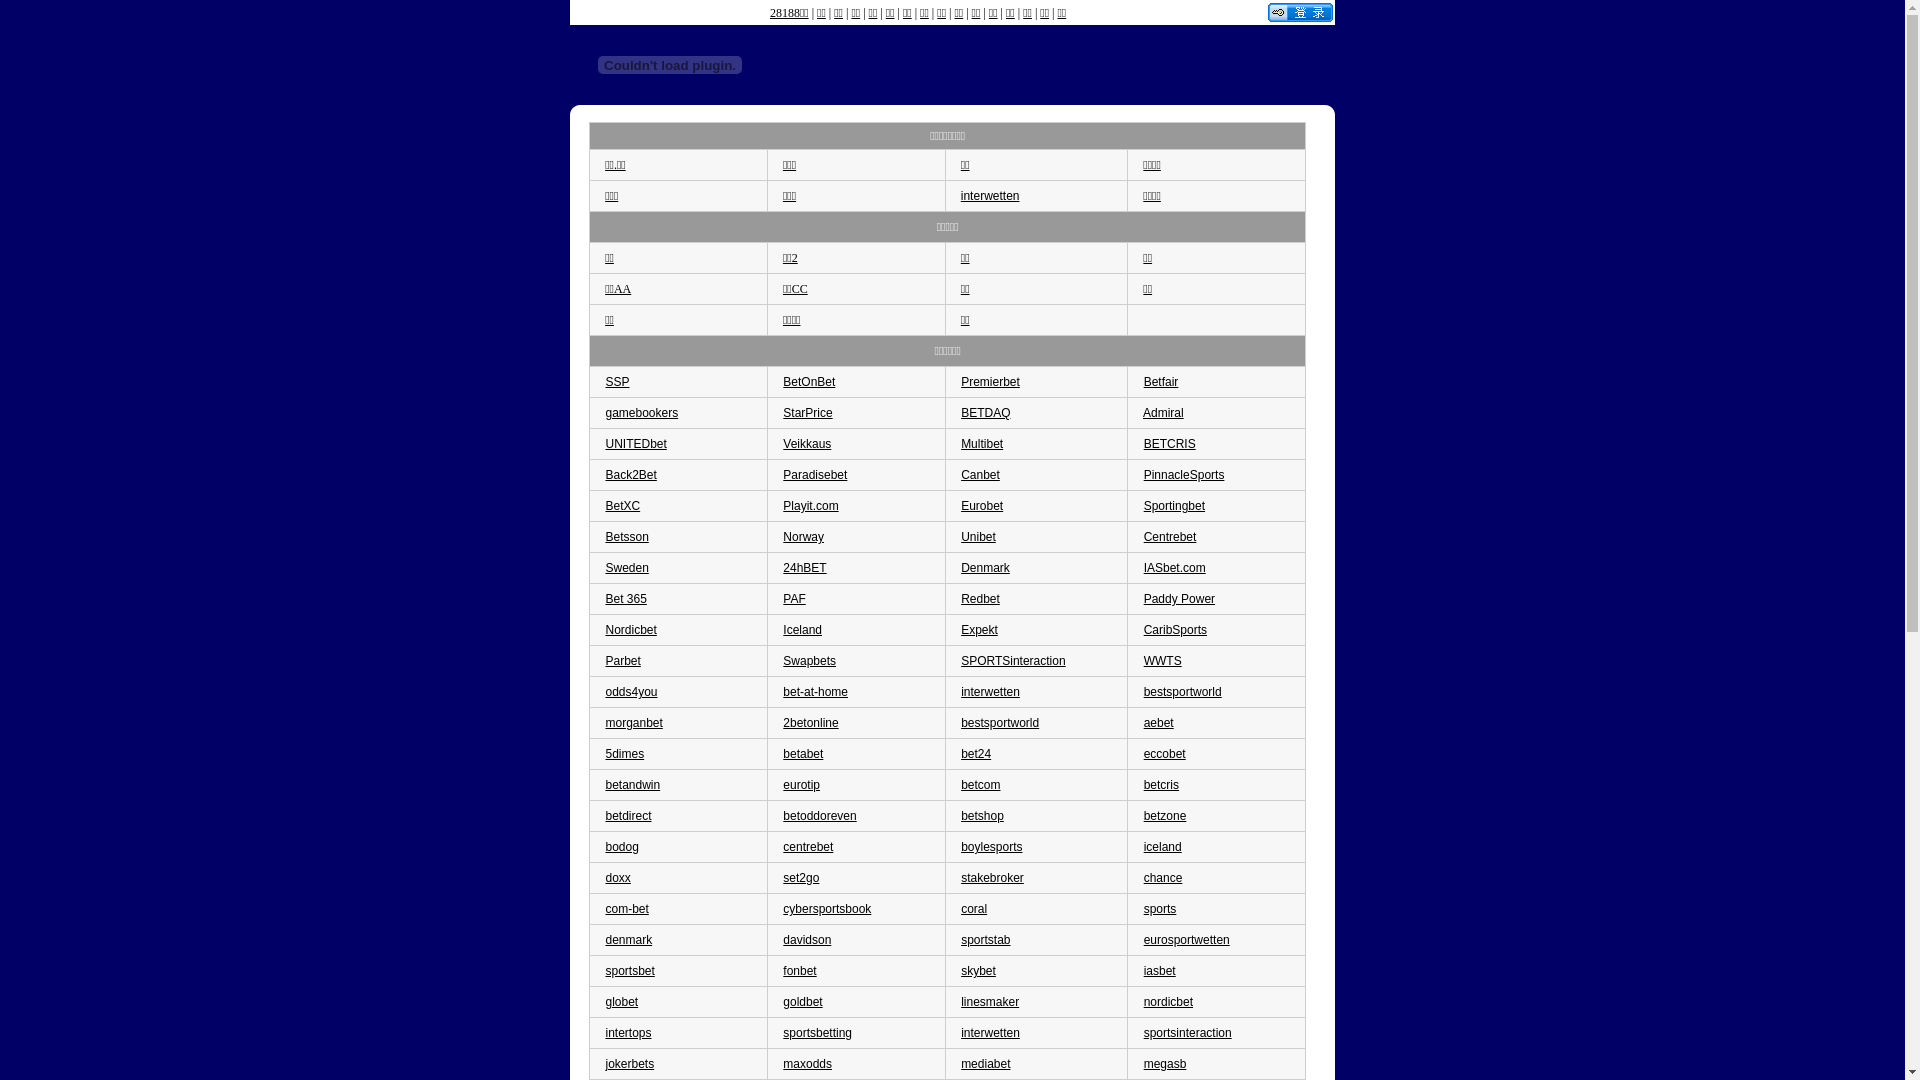  Describe the element at coordinates (985, 1064) in the screenshot. I see `mediabet` at that location.